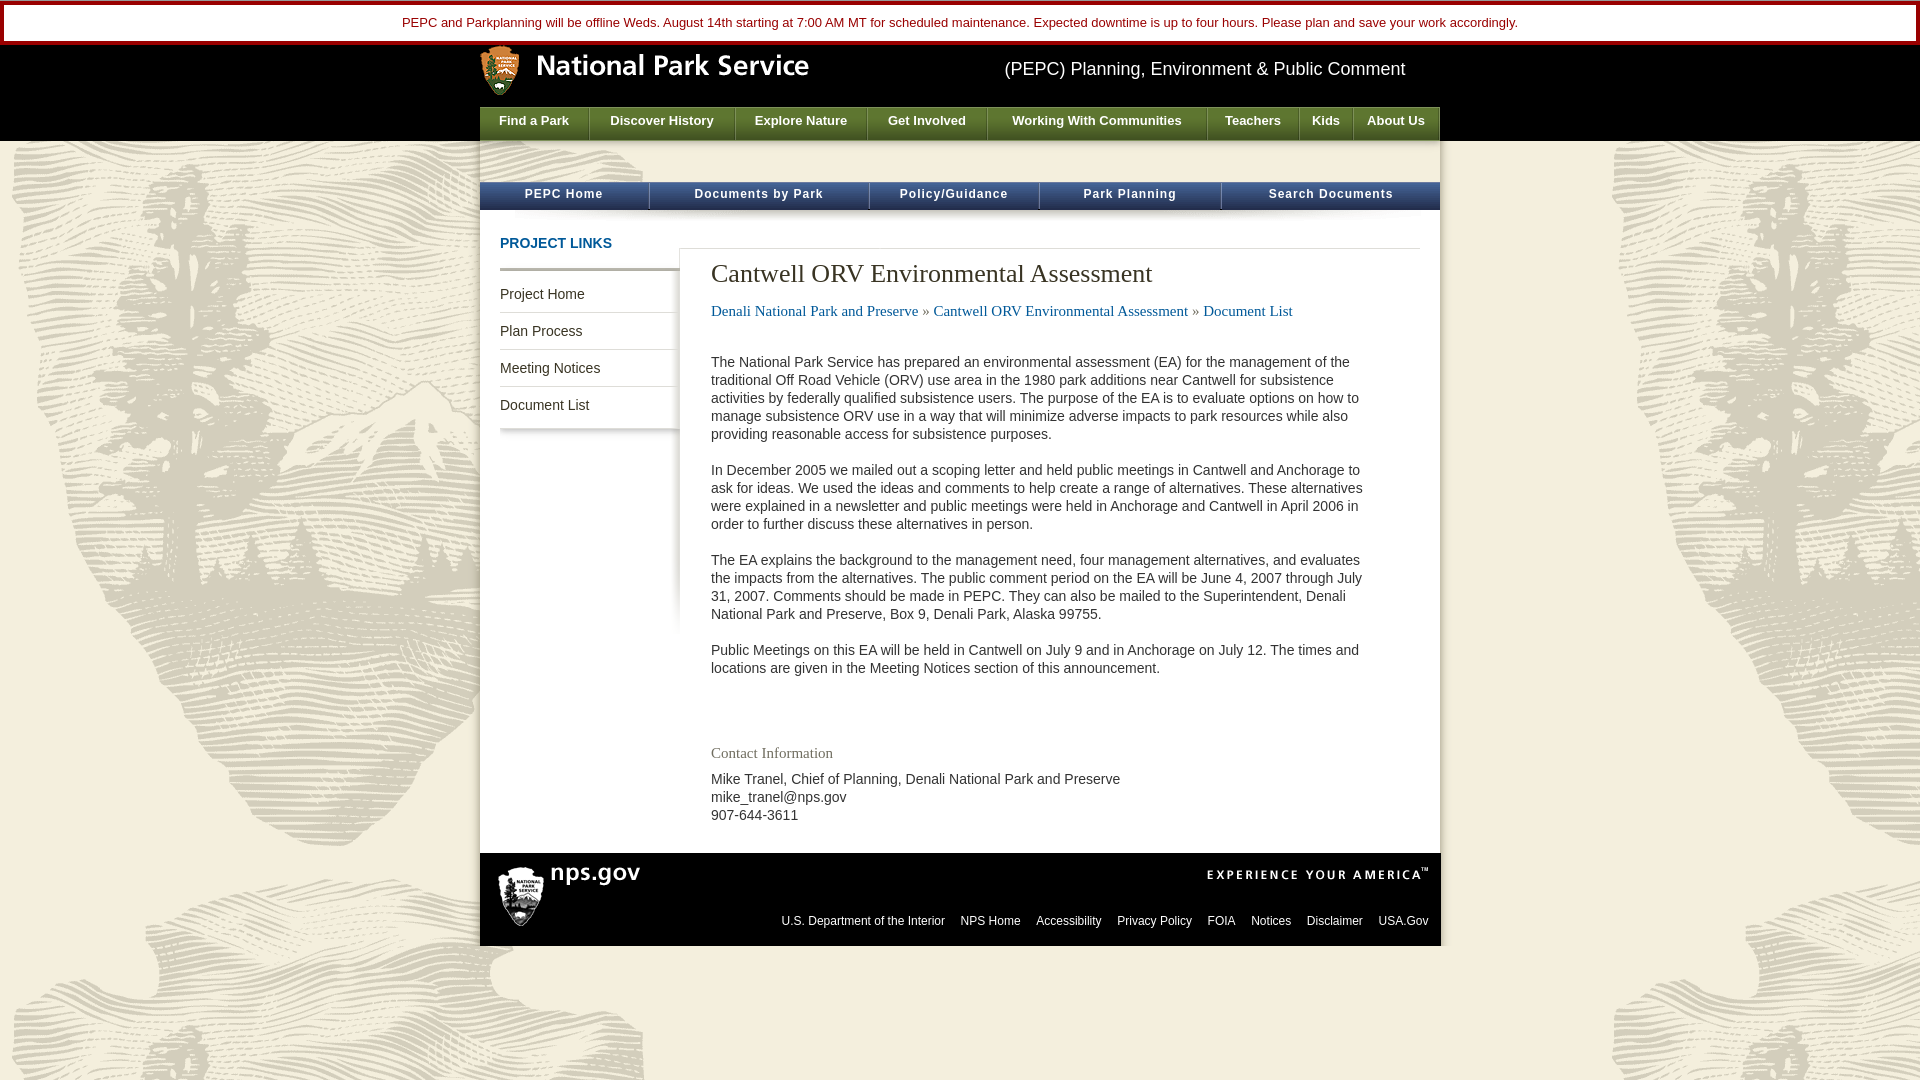 This screenshot has width=1920, height=1080. I want to click on Find projects by search, so click(1130, 196).